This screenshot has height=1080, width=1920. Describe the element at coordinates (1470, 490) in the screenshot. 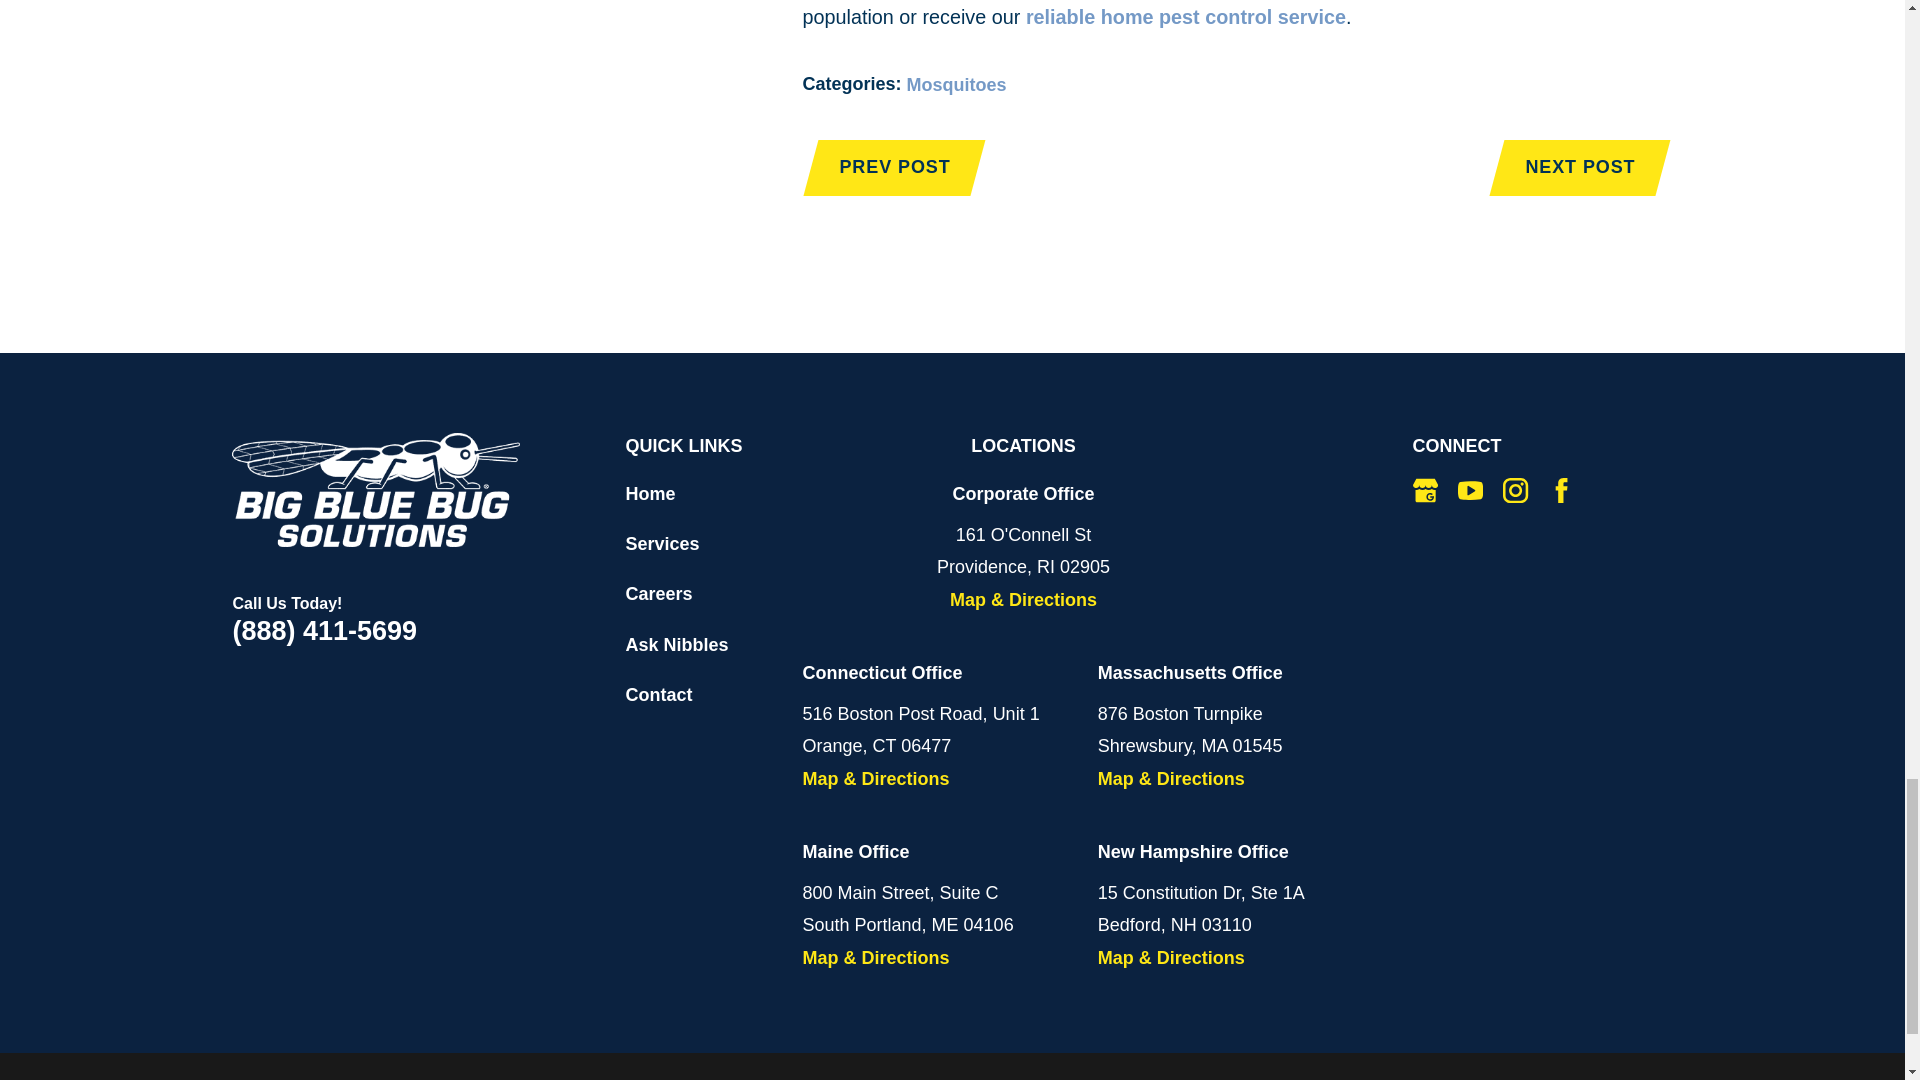

I see `YouTube` at that location.